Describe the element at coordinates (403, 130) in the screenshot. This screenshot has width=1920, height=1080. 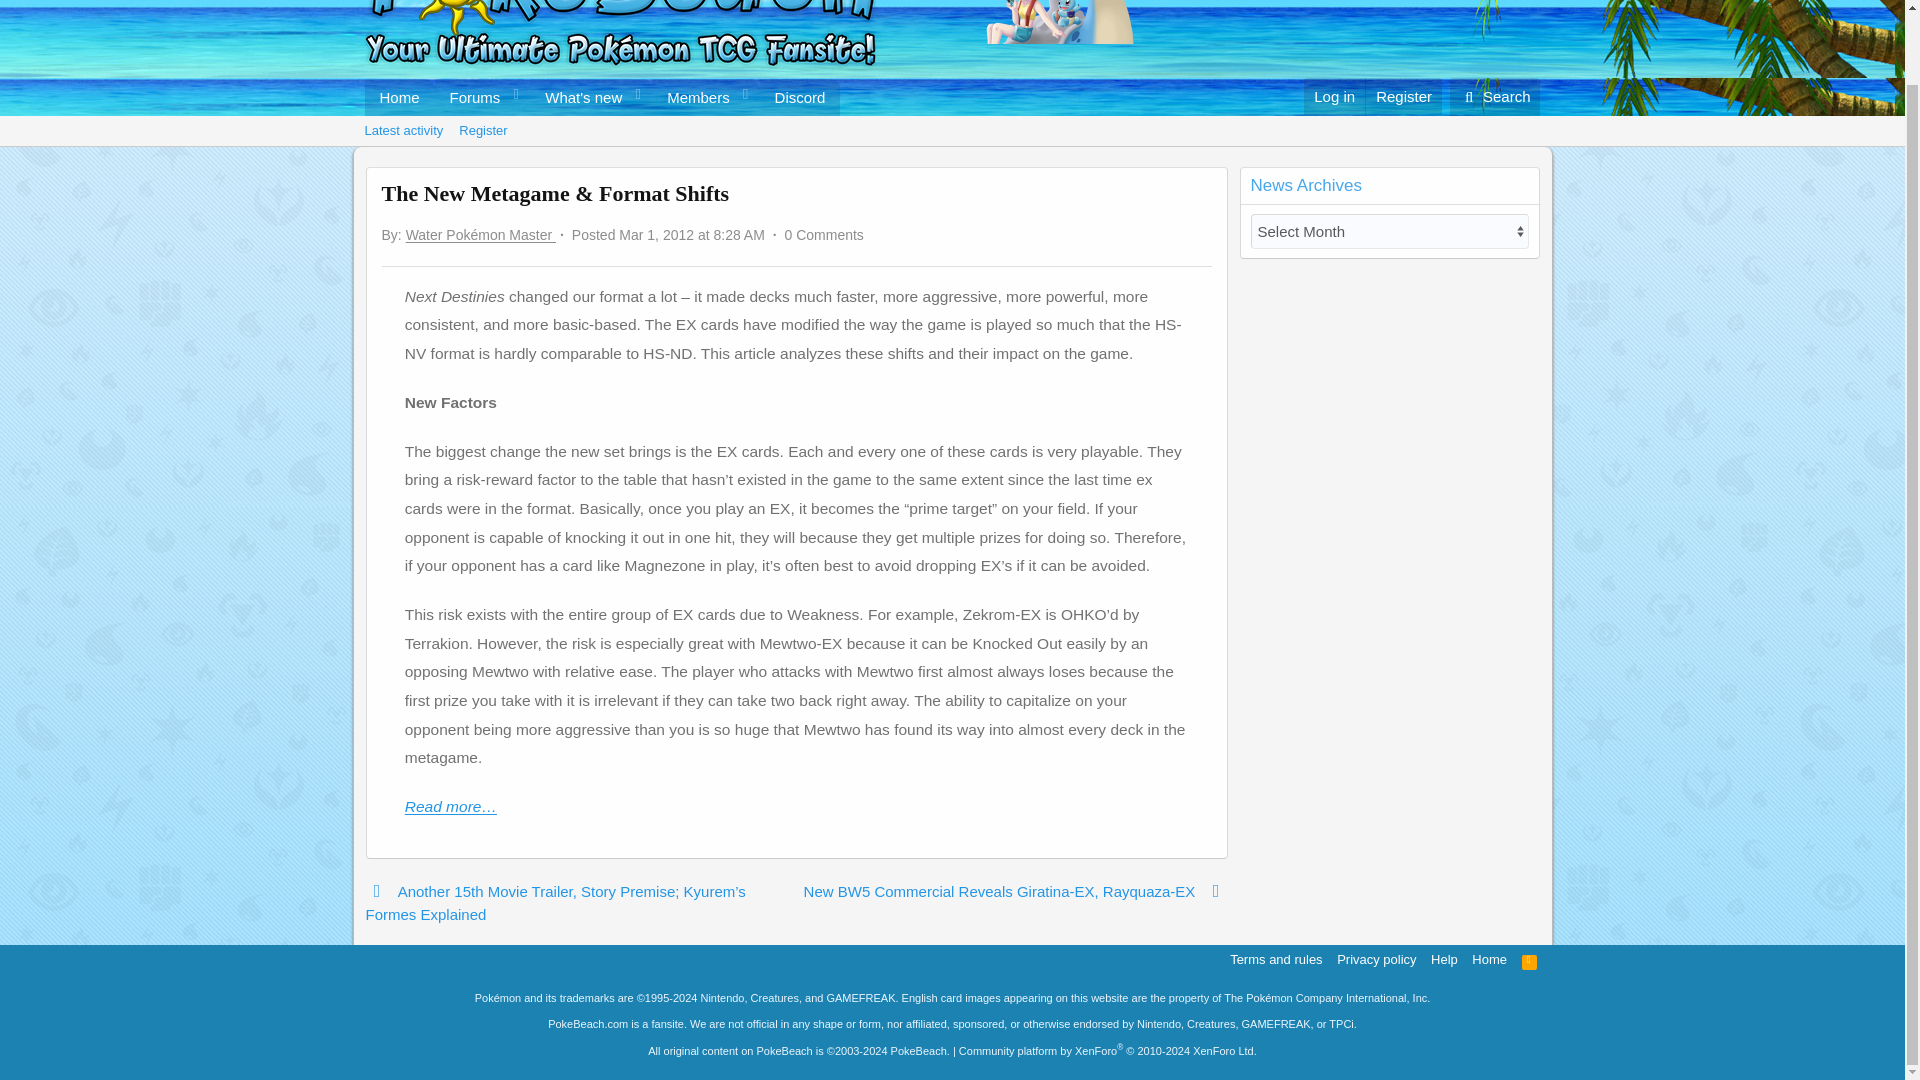
I see `Register` at that location.